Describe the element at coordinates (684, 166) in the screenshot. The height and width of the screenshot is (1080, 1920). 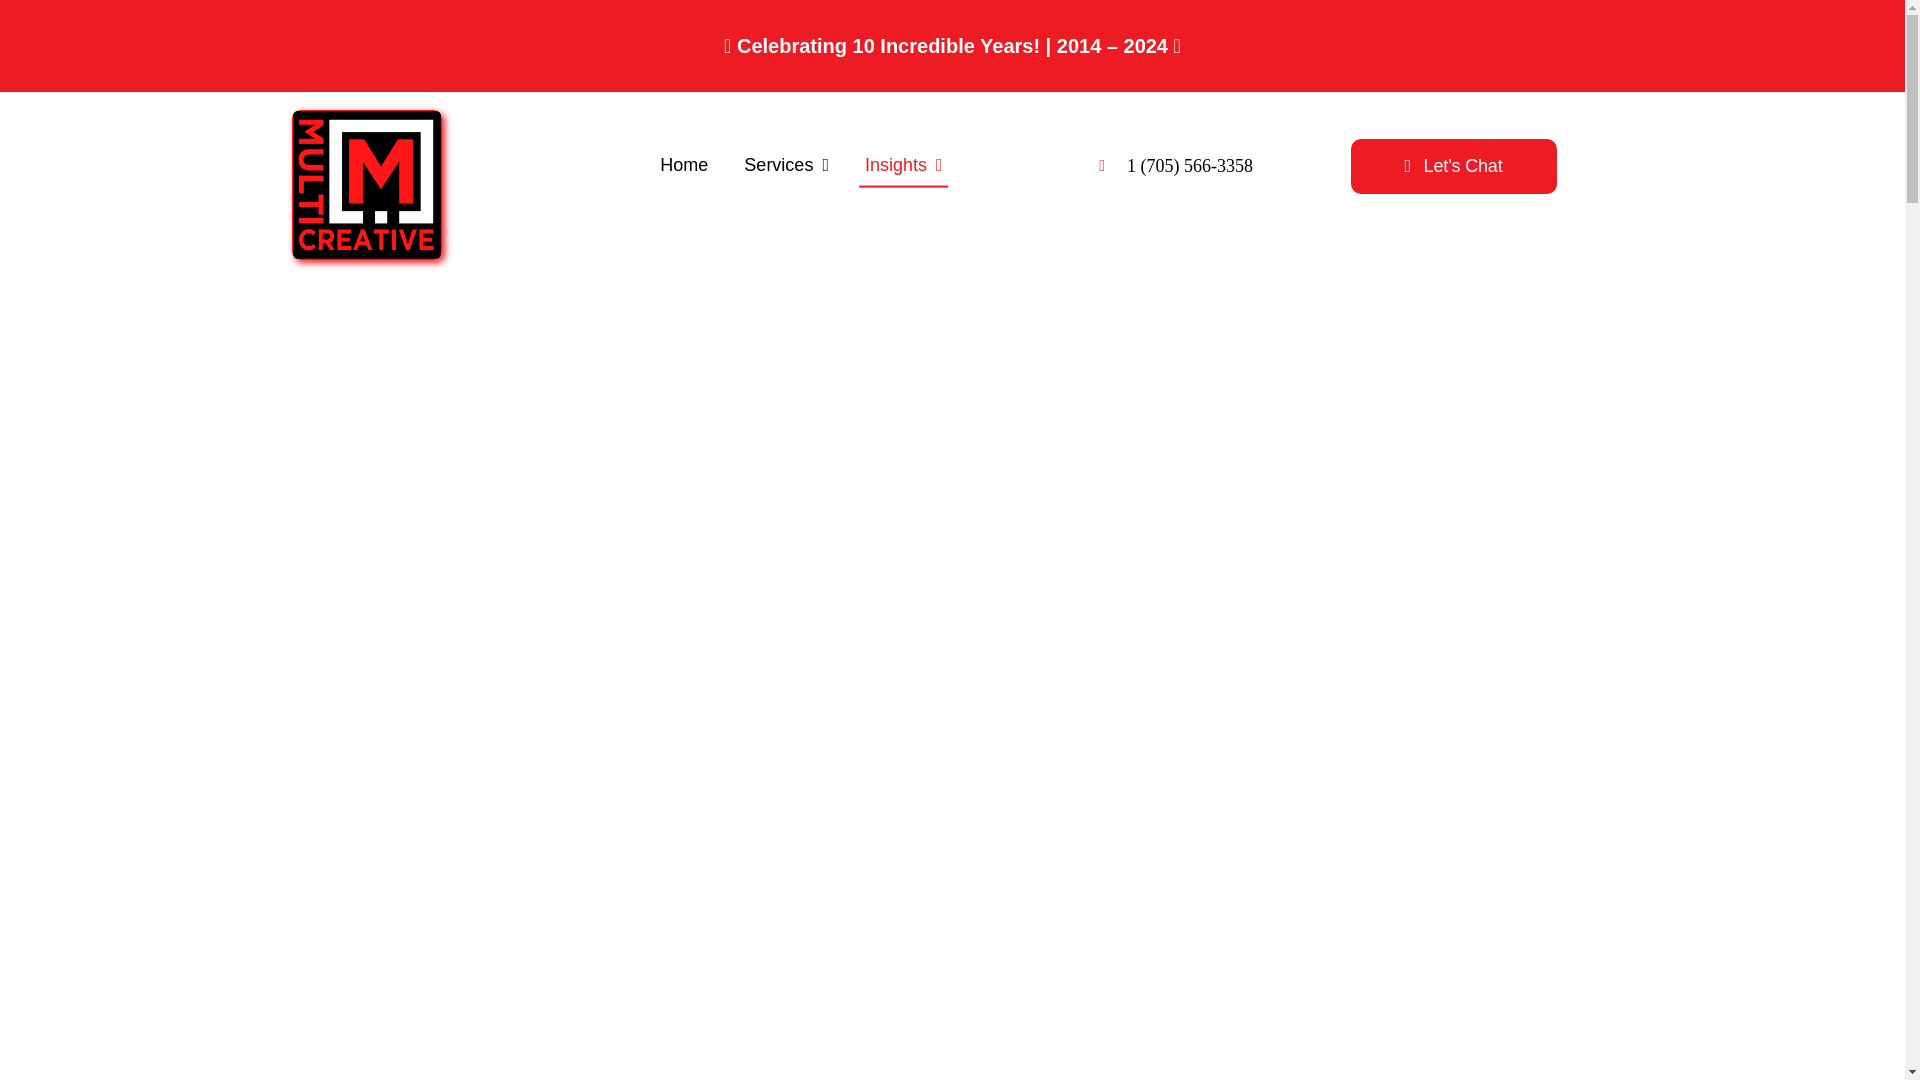
I see `Home` at that location.